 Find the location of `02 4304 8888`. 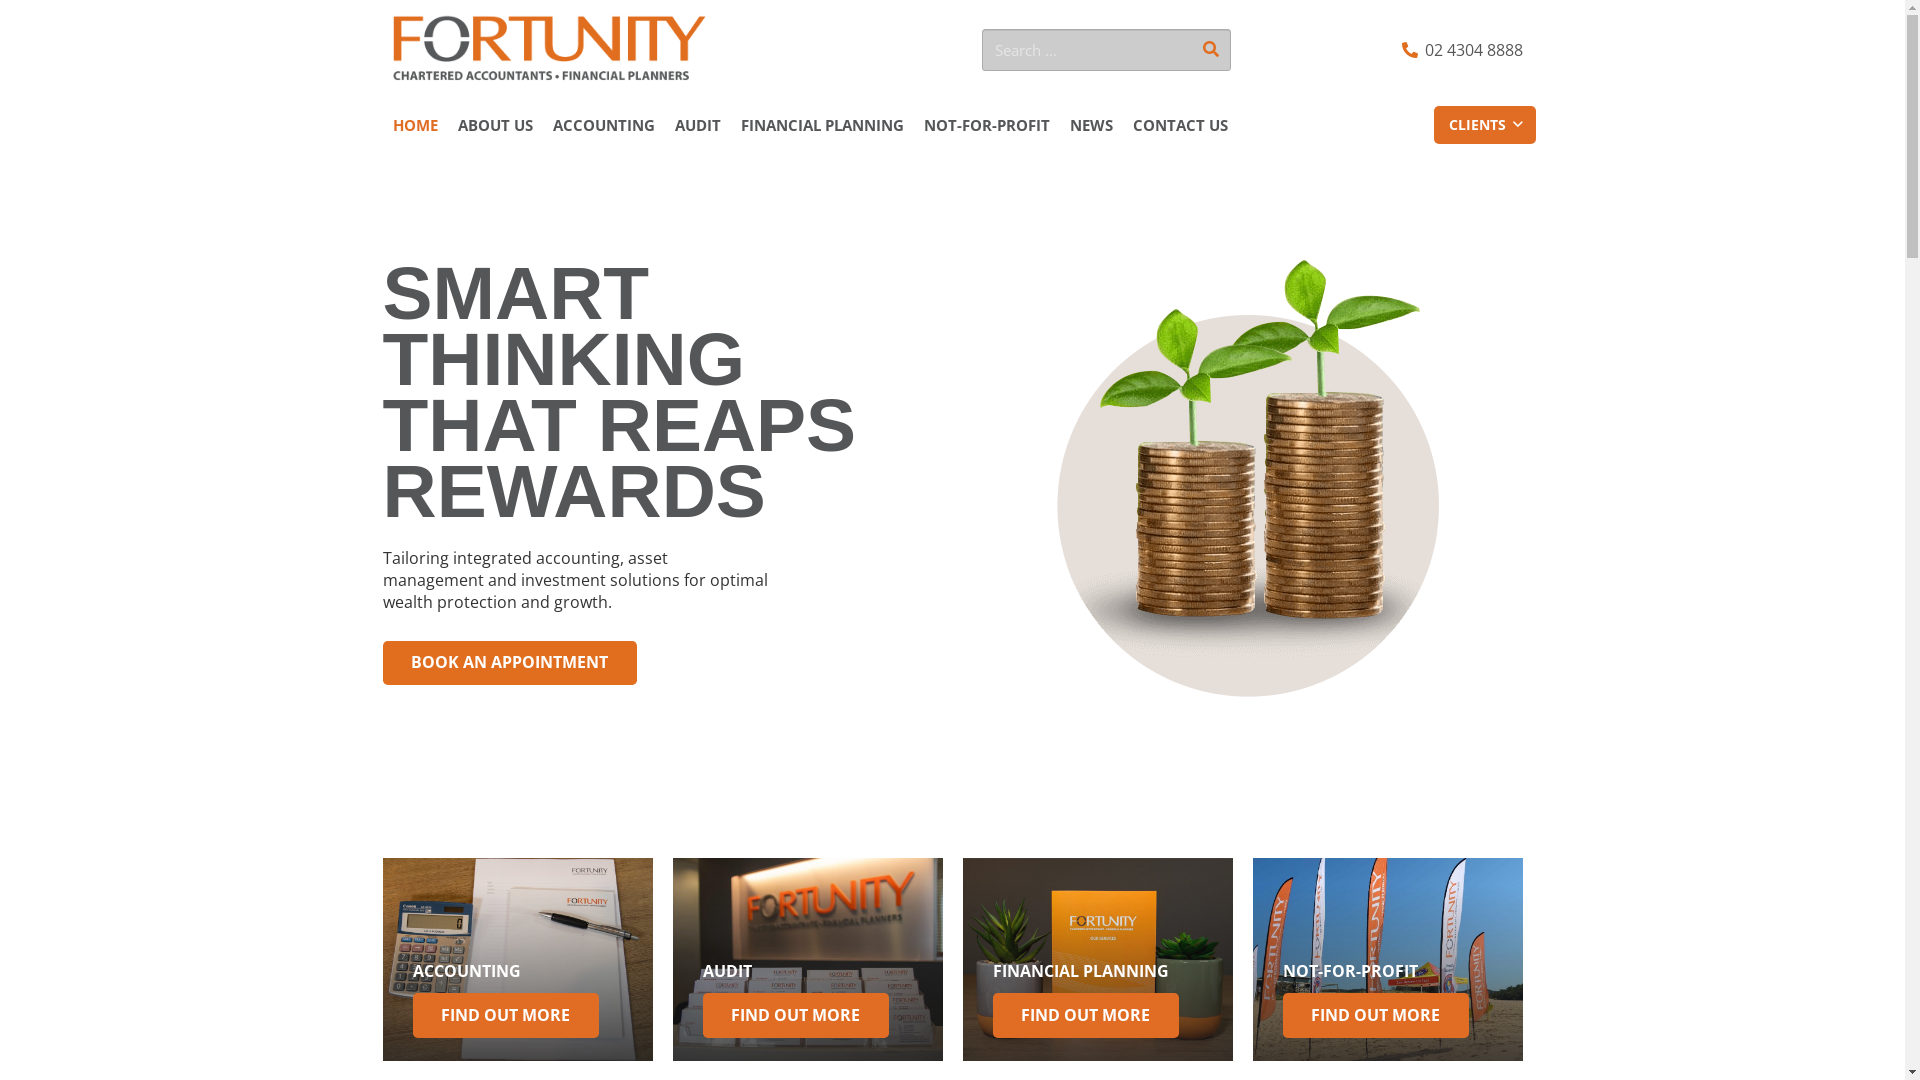

02 4304 8888 is located at coordinates (1462, 50).